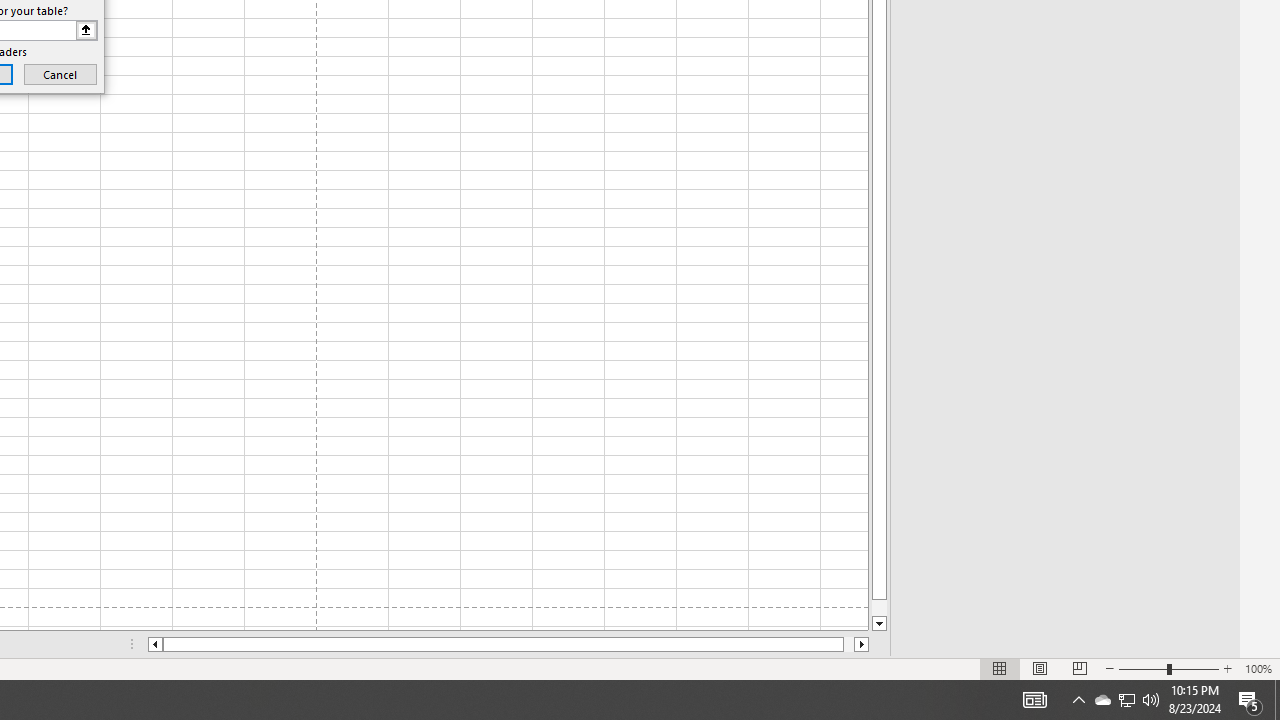 This screenshot has height=720, width=1280. What do you see at coordinates (1142, 668) in the screenshot?
I see `Zoom Out` at bounding box center [1142, 668].